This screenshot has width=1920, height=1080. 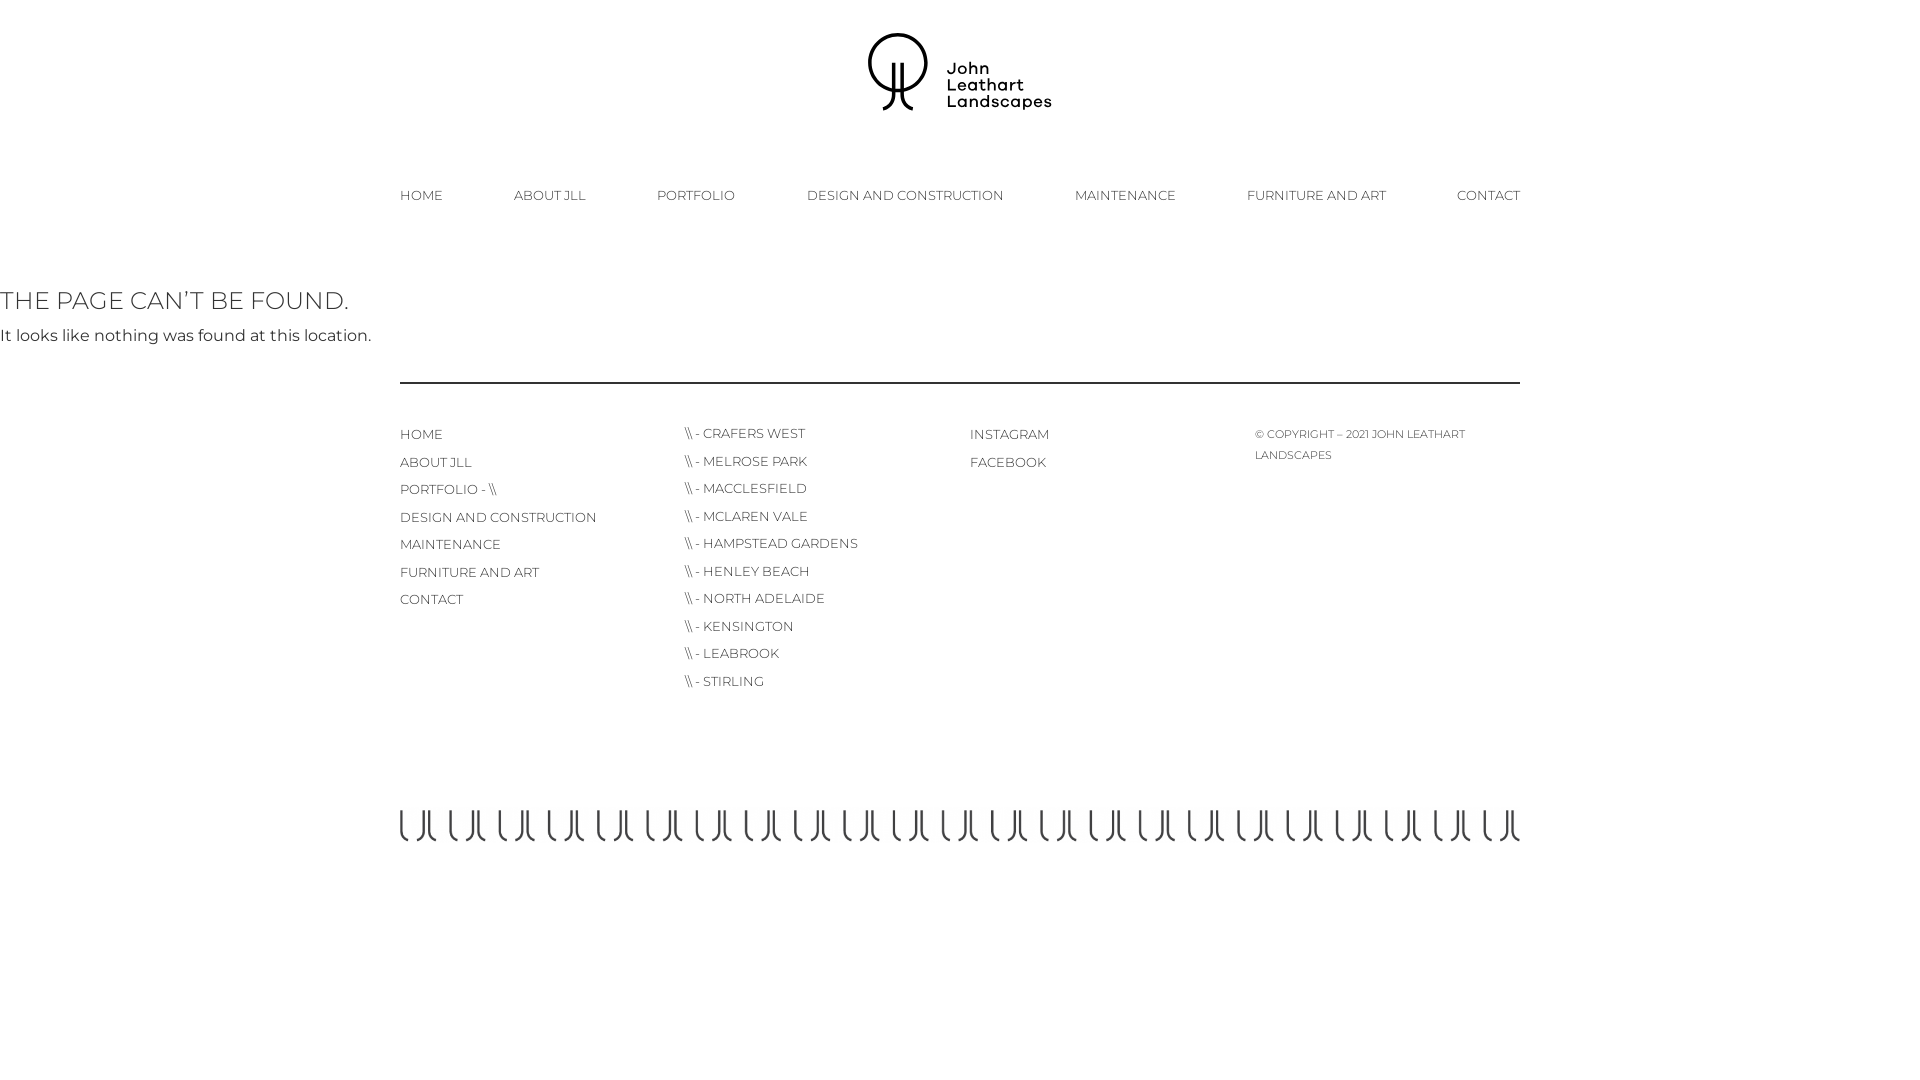 What do you see at coordinates (764, 598) in the screenshot?
I see `NORTH ADELAIDE` at bounding box center [764, 598].